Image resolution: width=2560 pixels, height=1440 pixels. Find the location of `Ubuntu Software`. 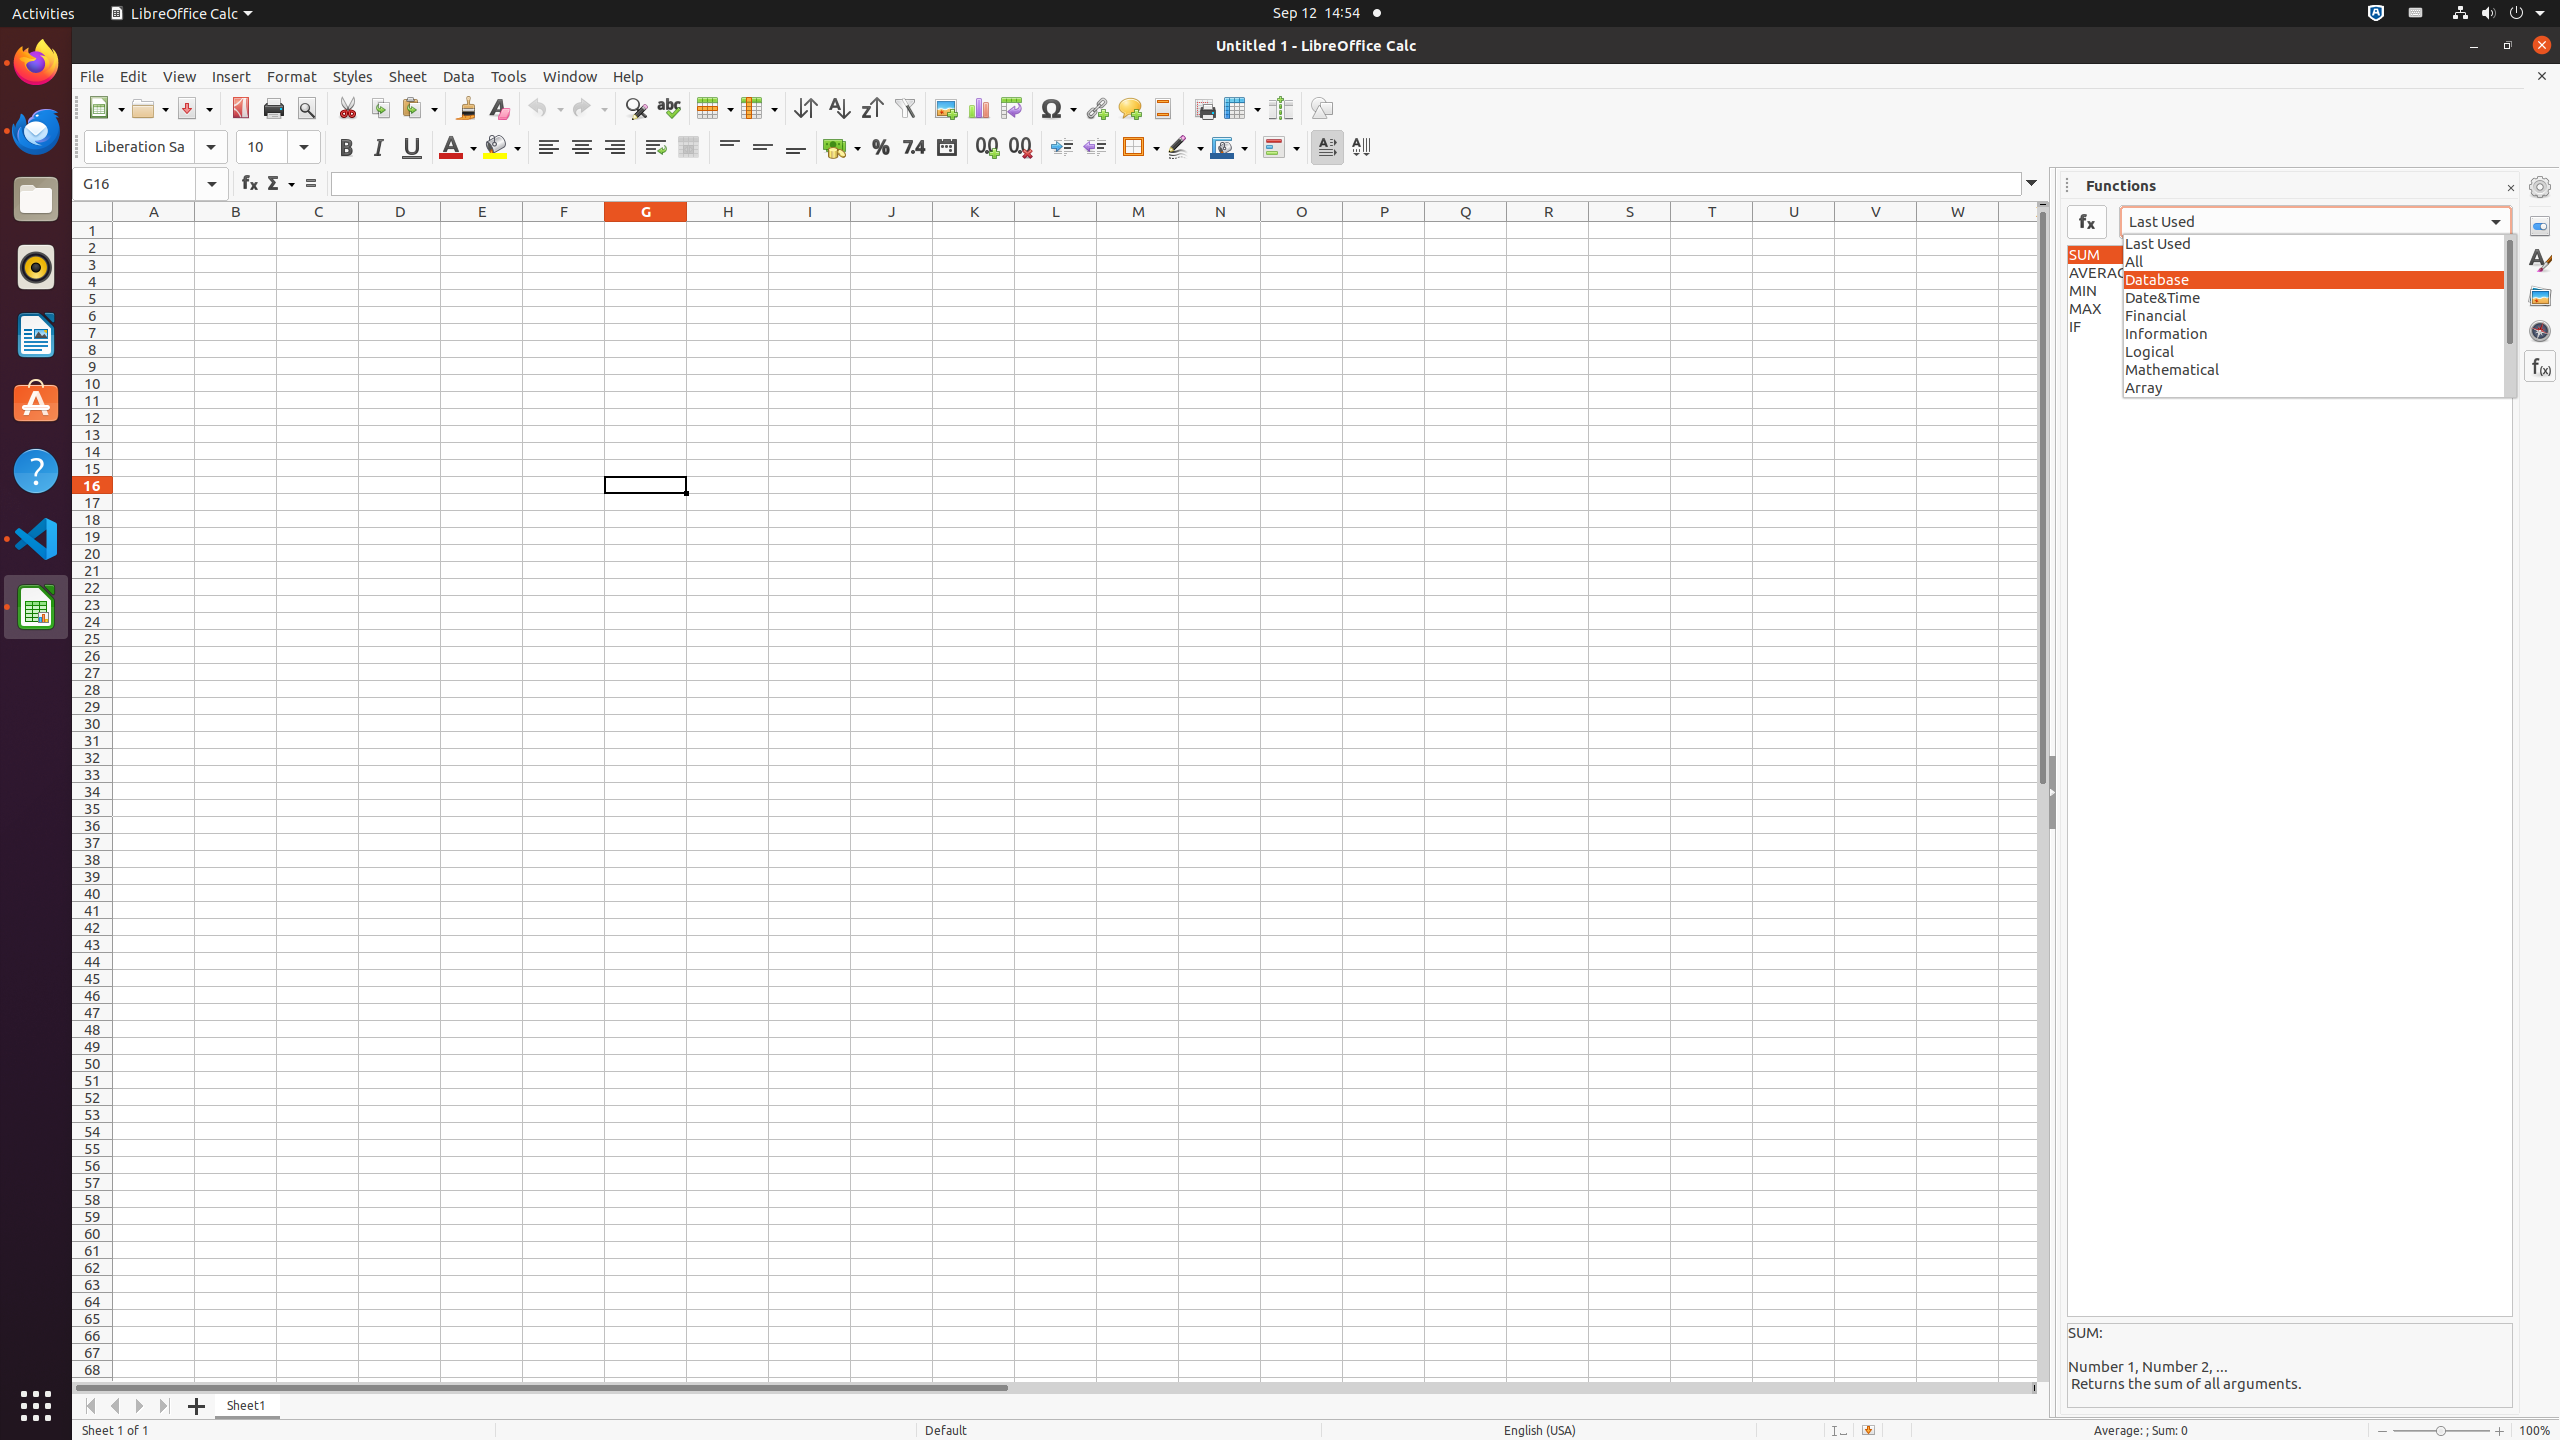

Ubuntu Software is located at coordinates (36, 402).